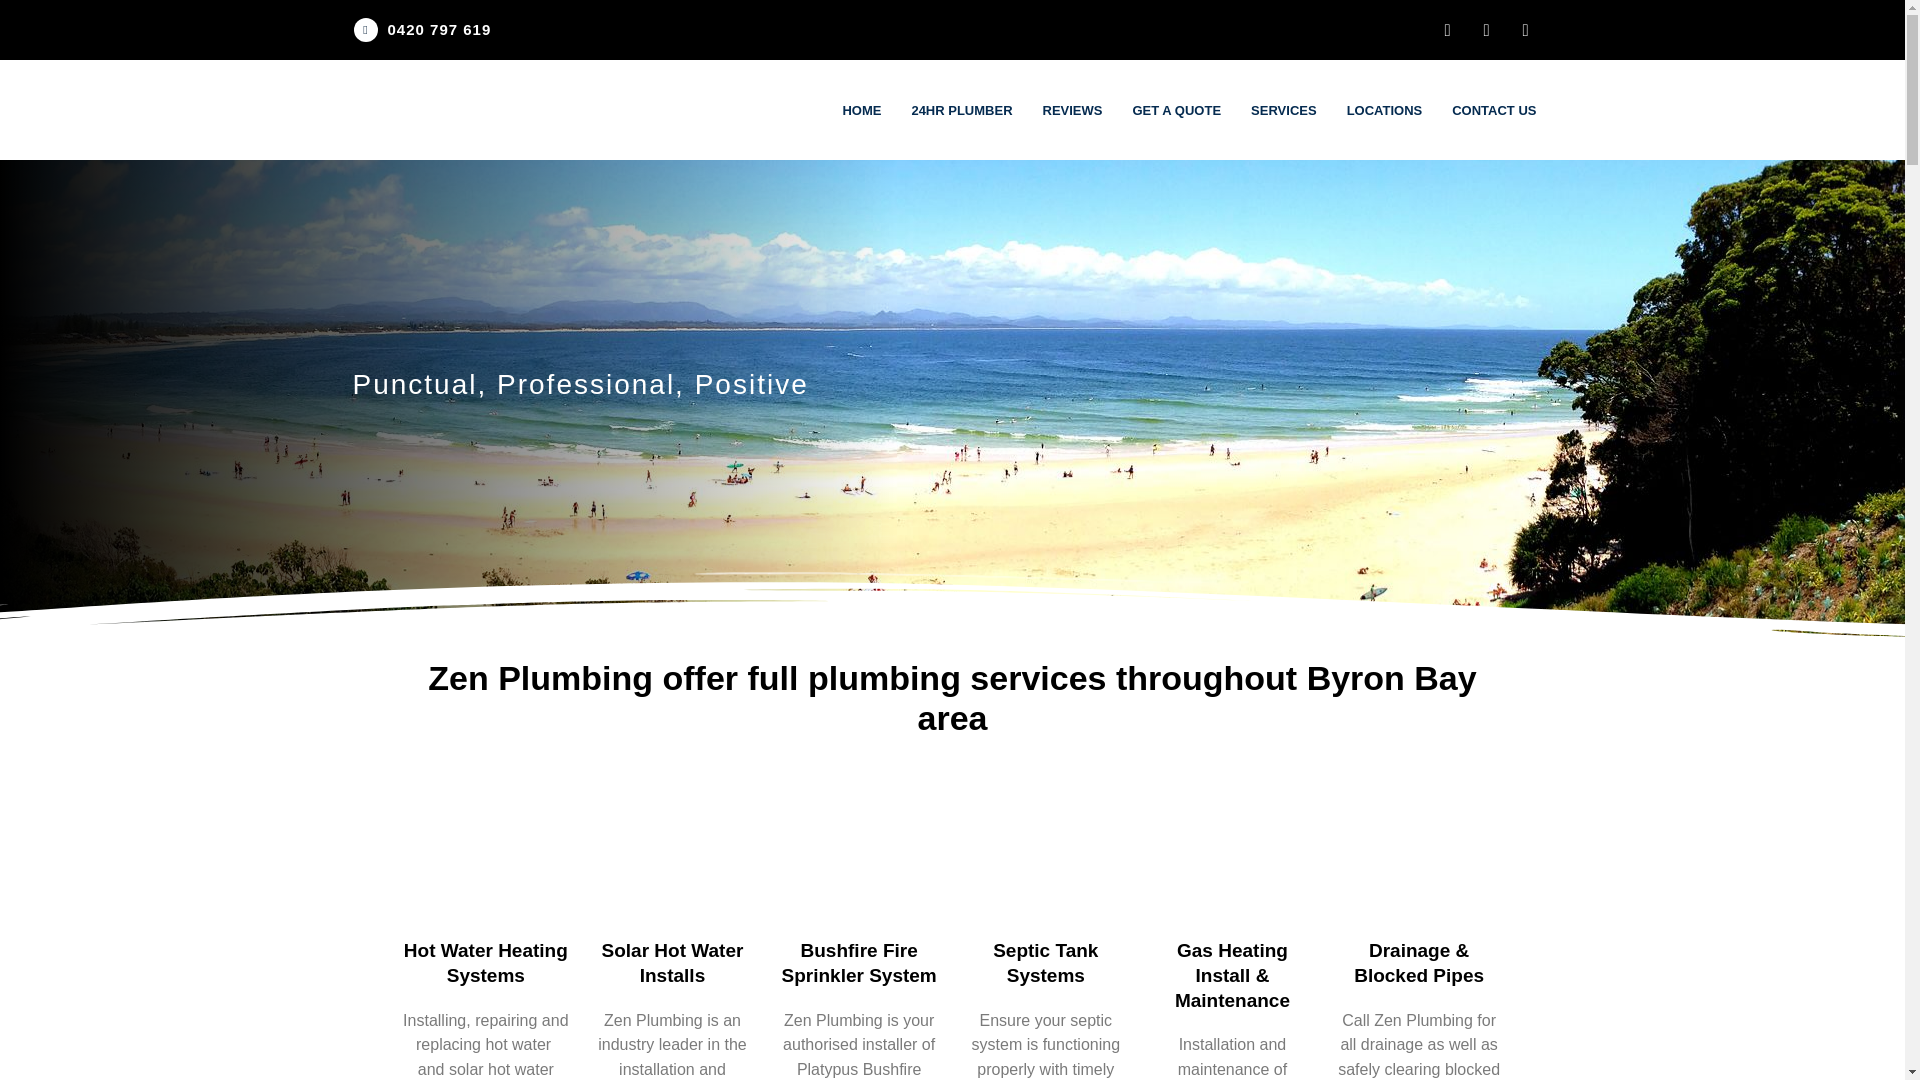 This screenshot has width=1920, height=1080. I want to click on CONTACT US, so click(1494, 110).